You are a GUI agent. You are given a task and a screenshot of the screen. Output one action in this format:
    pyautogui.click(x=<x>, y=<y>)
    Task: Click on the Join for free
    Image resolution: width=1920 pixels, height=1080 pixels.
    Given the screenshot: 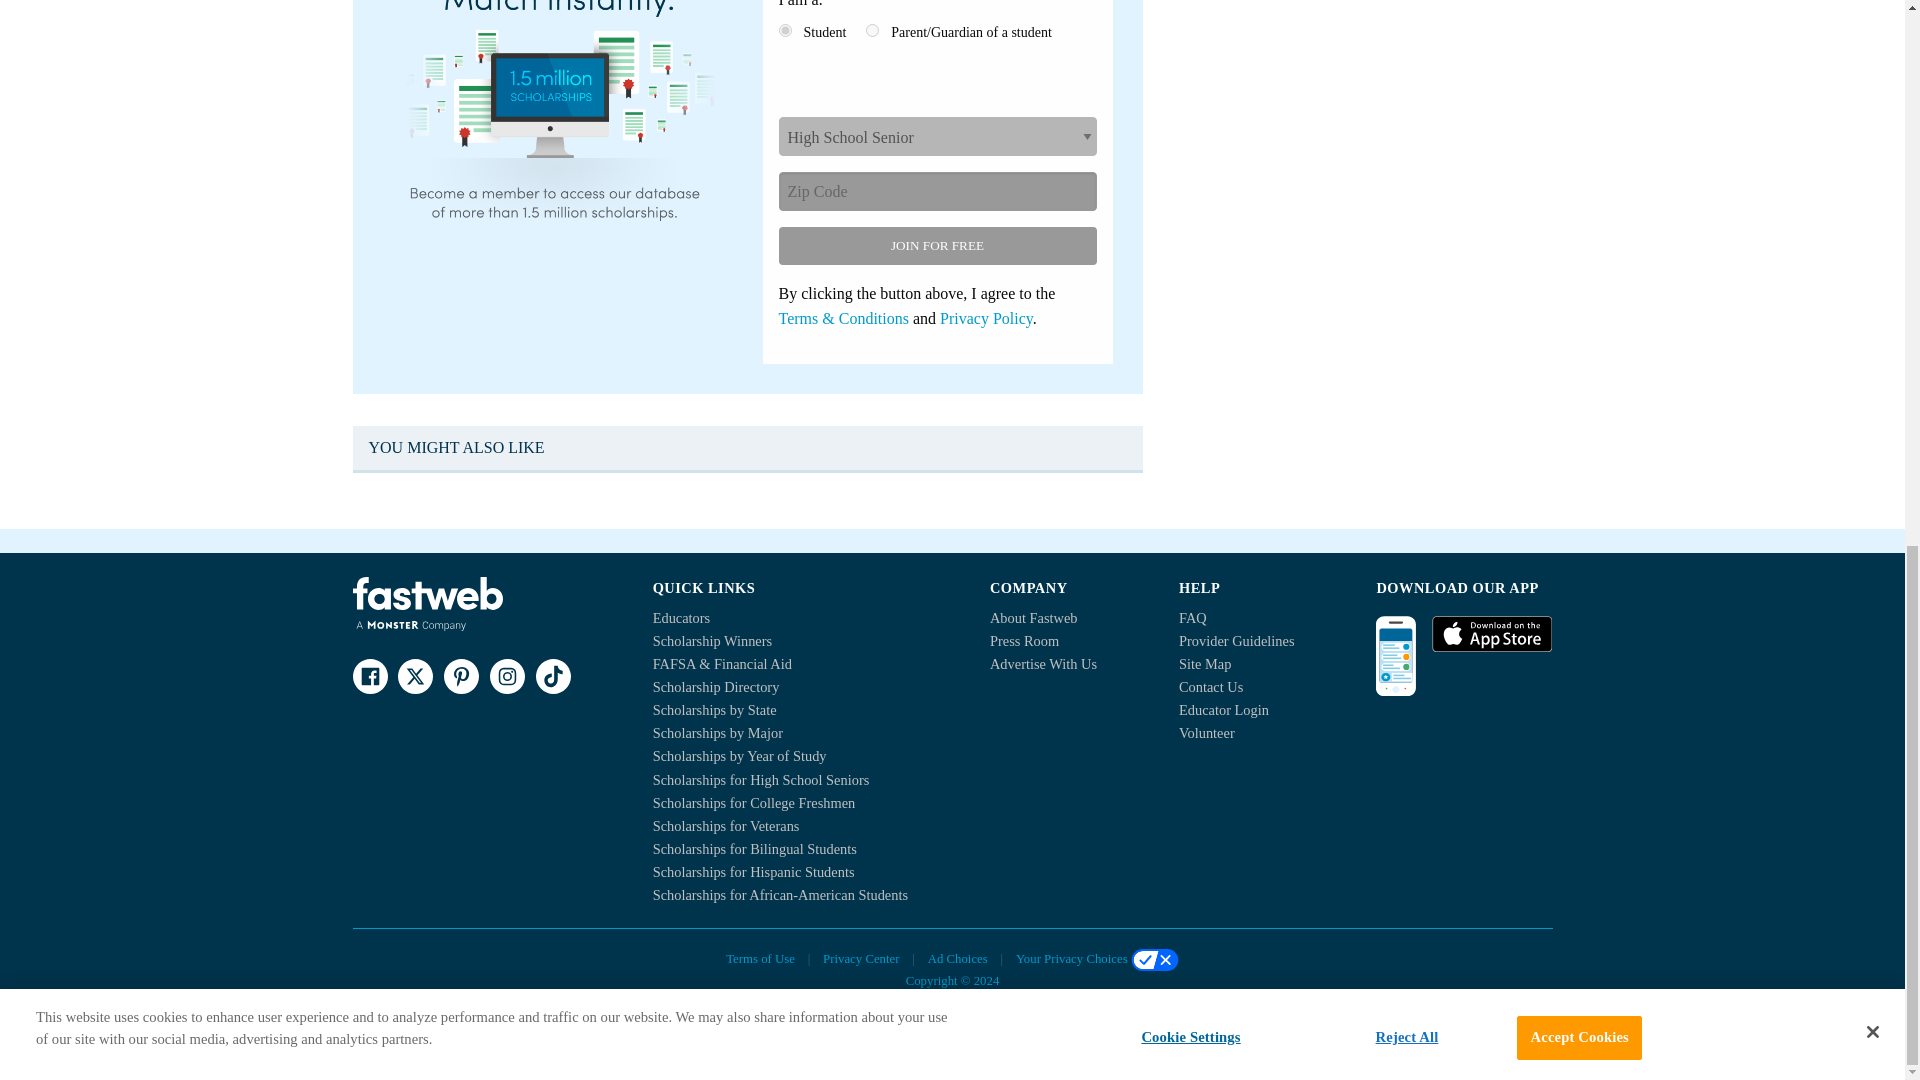 What is the action you would take?
    pyautogui.click(x=936, y=245)
    